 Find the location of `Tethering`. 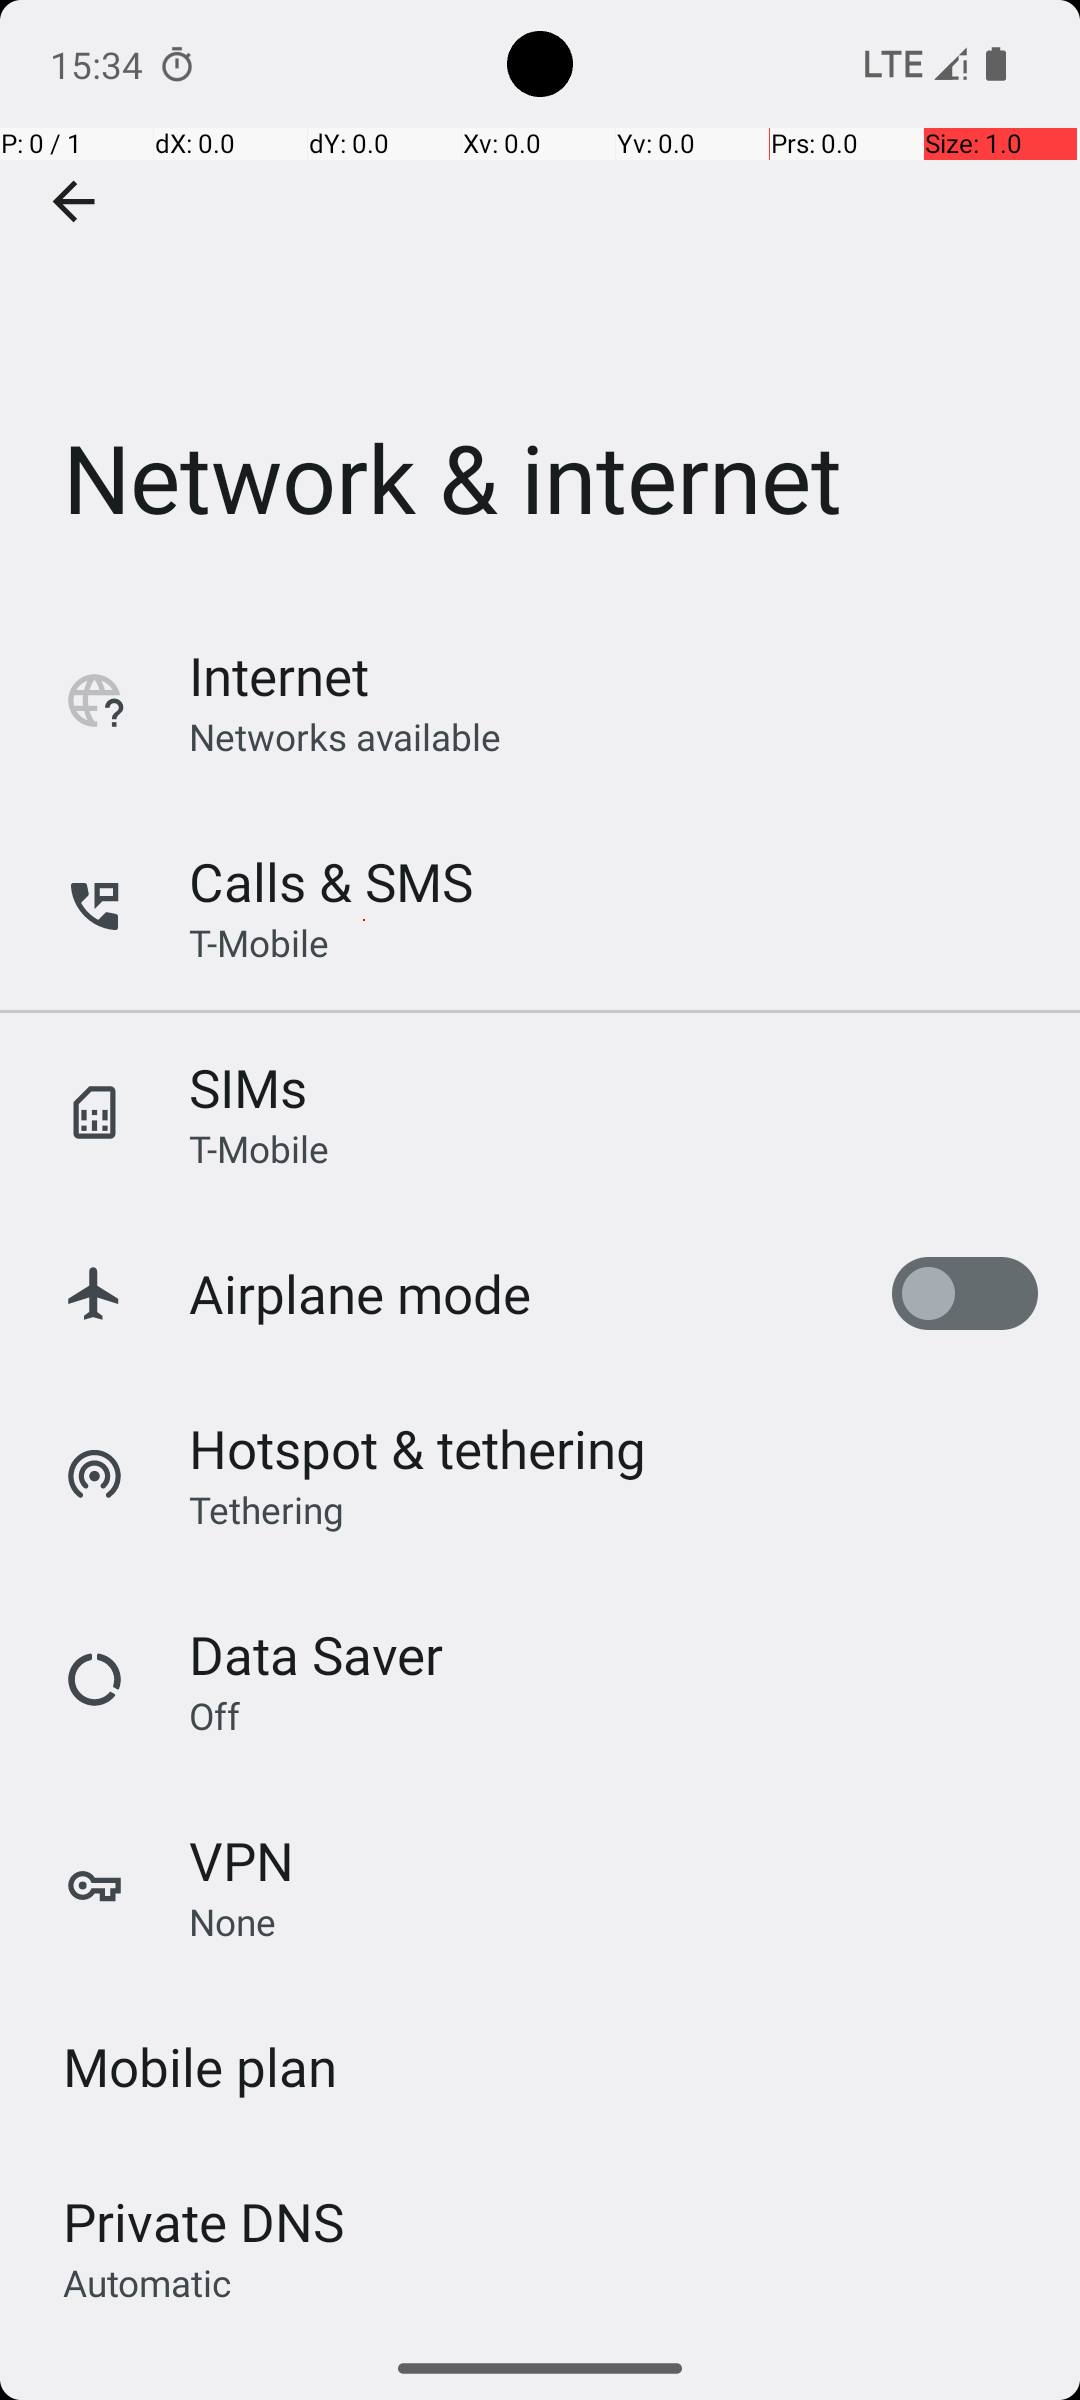

Tethering is located at coordinates (267, 1509).